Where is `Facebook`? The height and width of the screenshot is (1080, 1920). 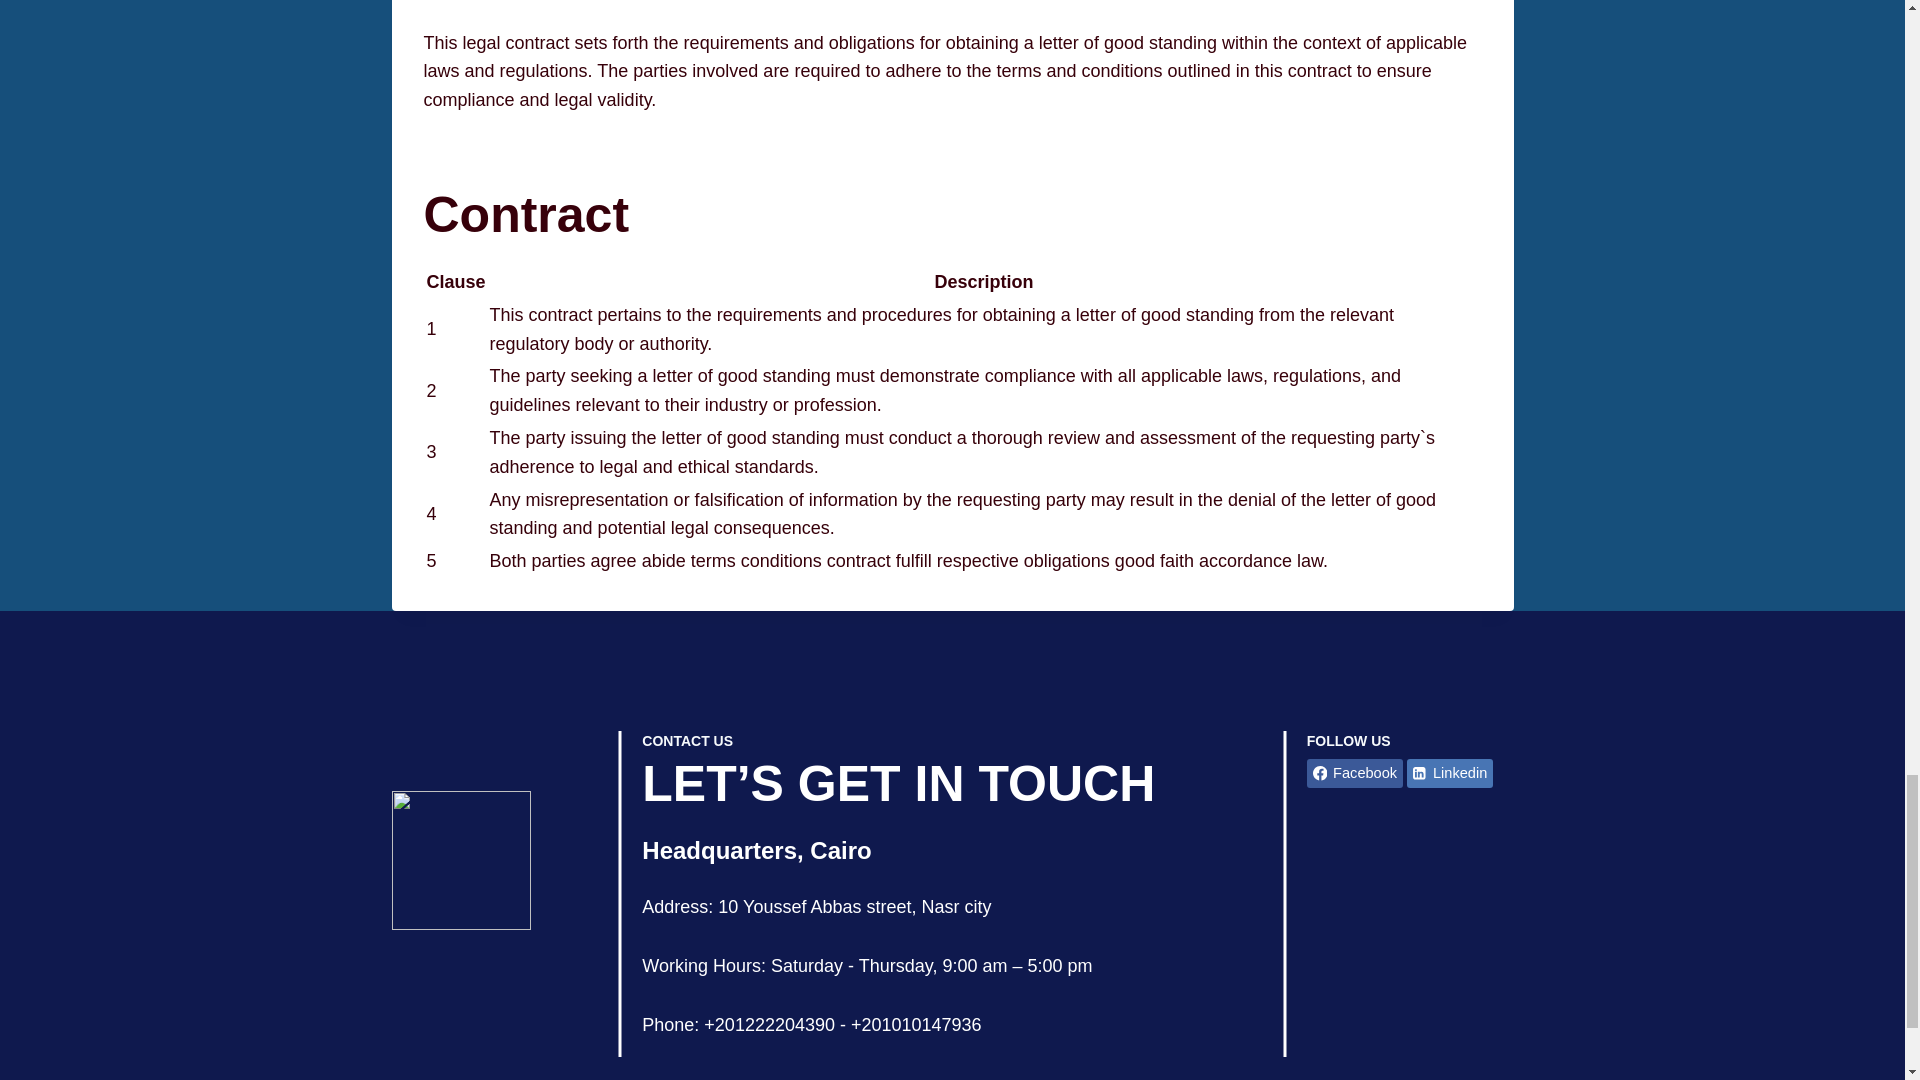
Facebook is located at coordinates (1355, 774).